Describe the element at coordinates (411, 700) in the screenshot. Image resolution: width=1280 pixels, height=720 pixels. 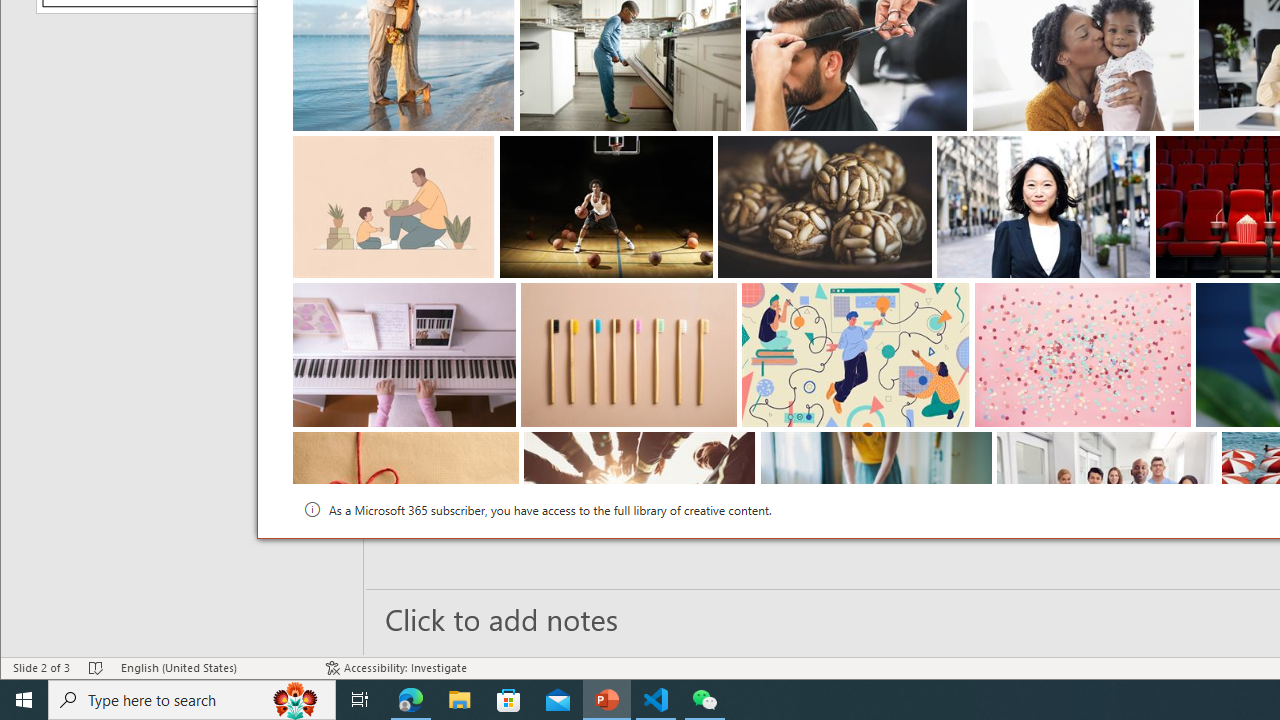
I see `Microsoft Edge - 1 running window` at that location.